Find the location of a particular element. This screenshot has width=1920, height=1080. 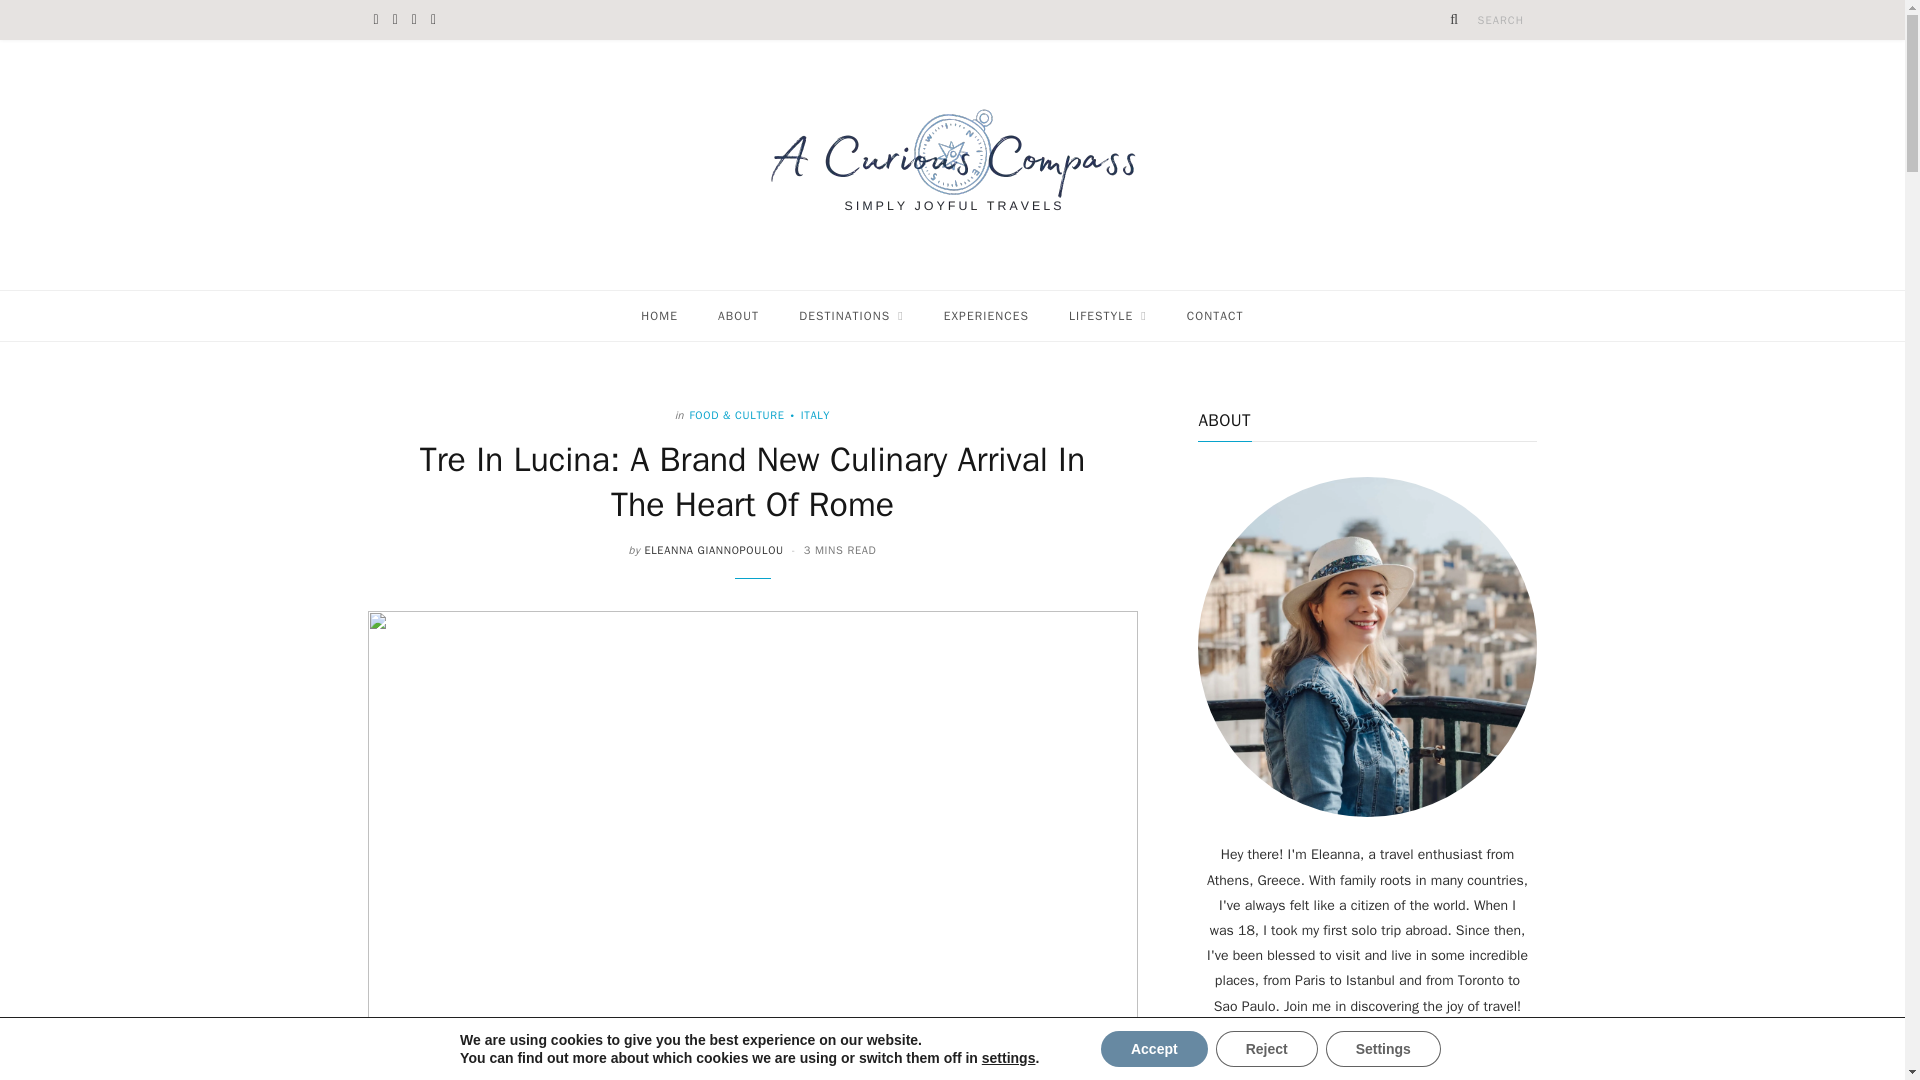

ELEANNA GIANNOPOULOU is located at coordinates (713, 550).